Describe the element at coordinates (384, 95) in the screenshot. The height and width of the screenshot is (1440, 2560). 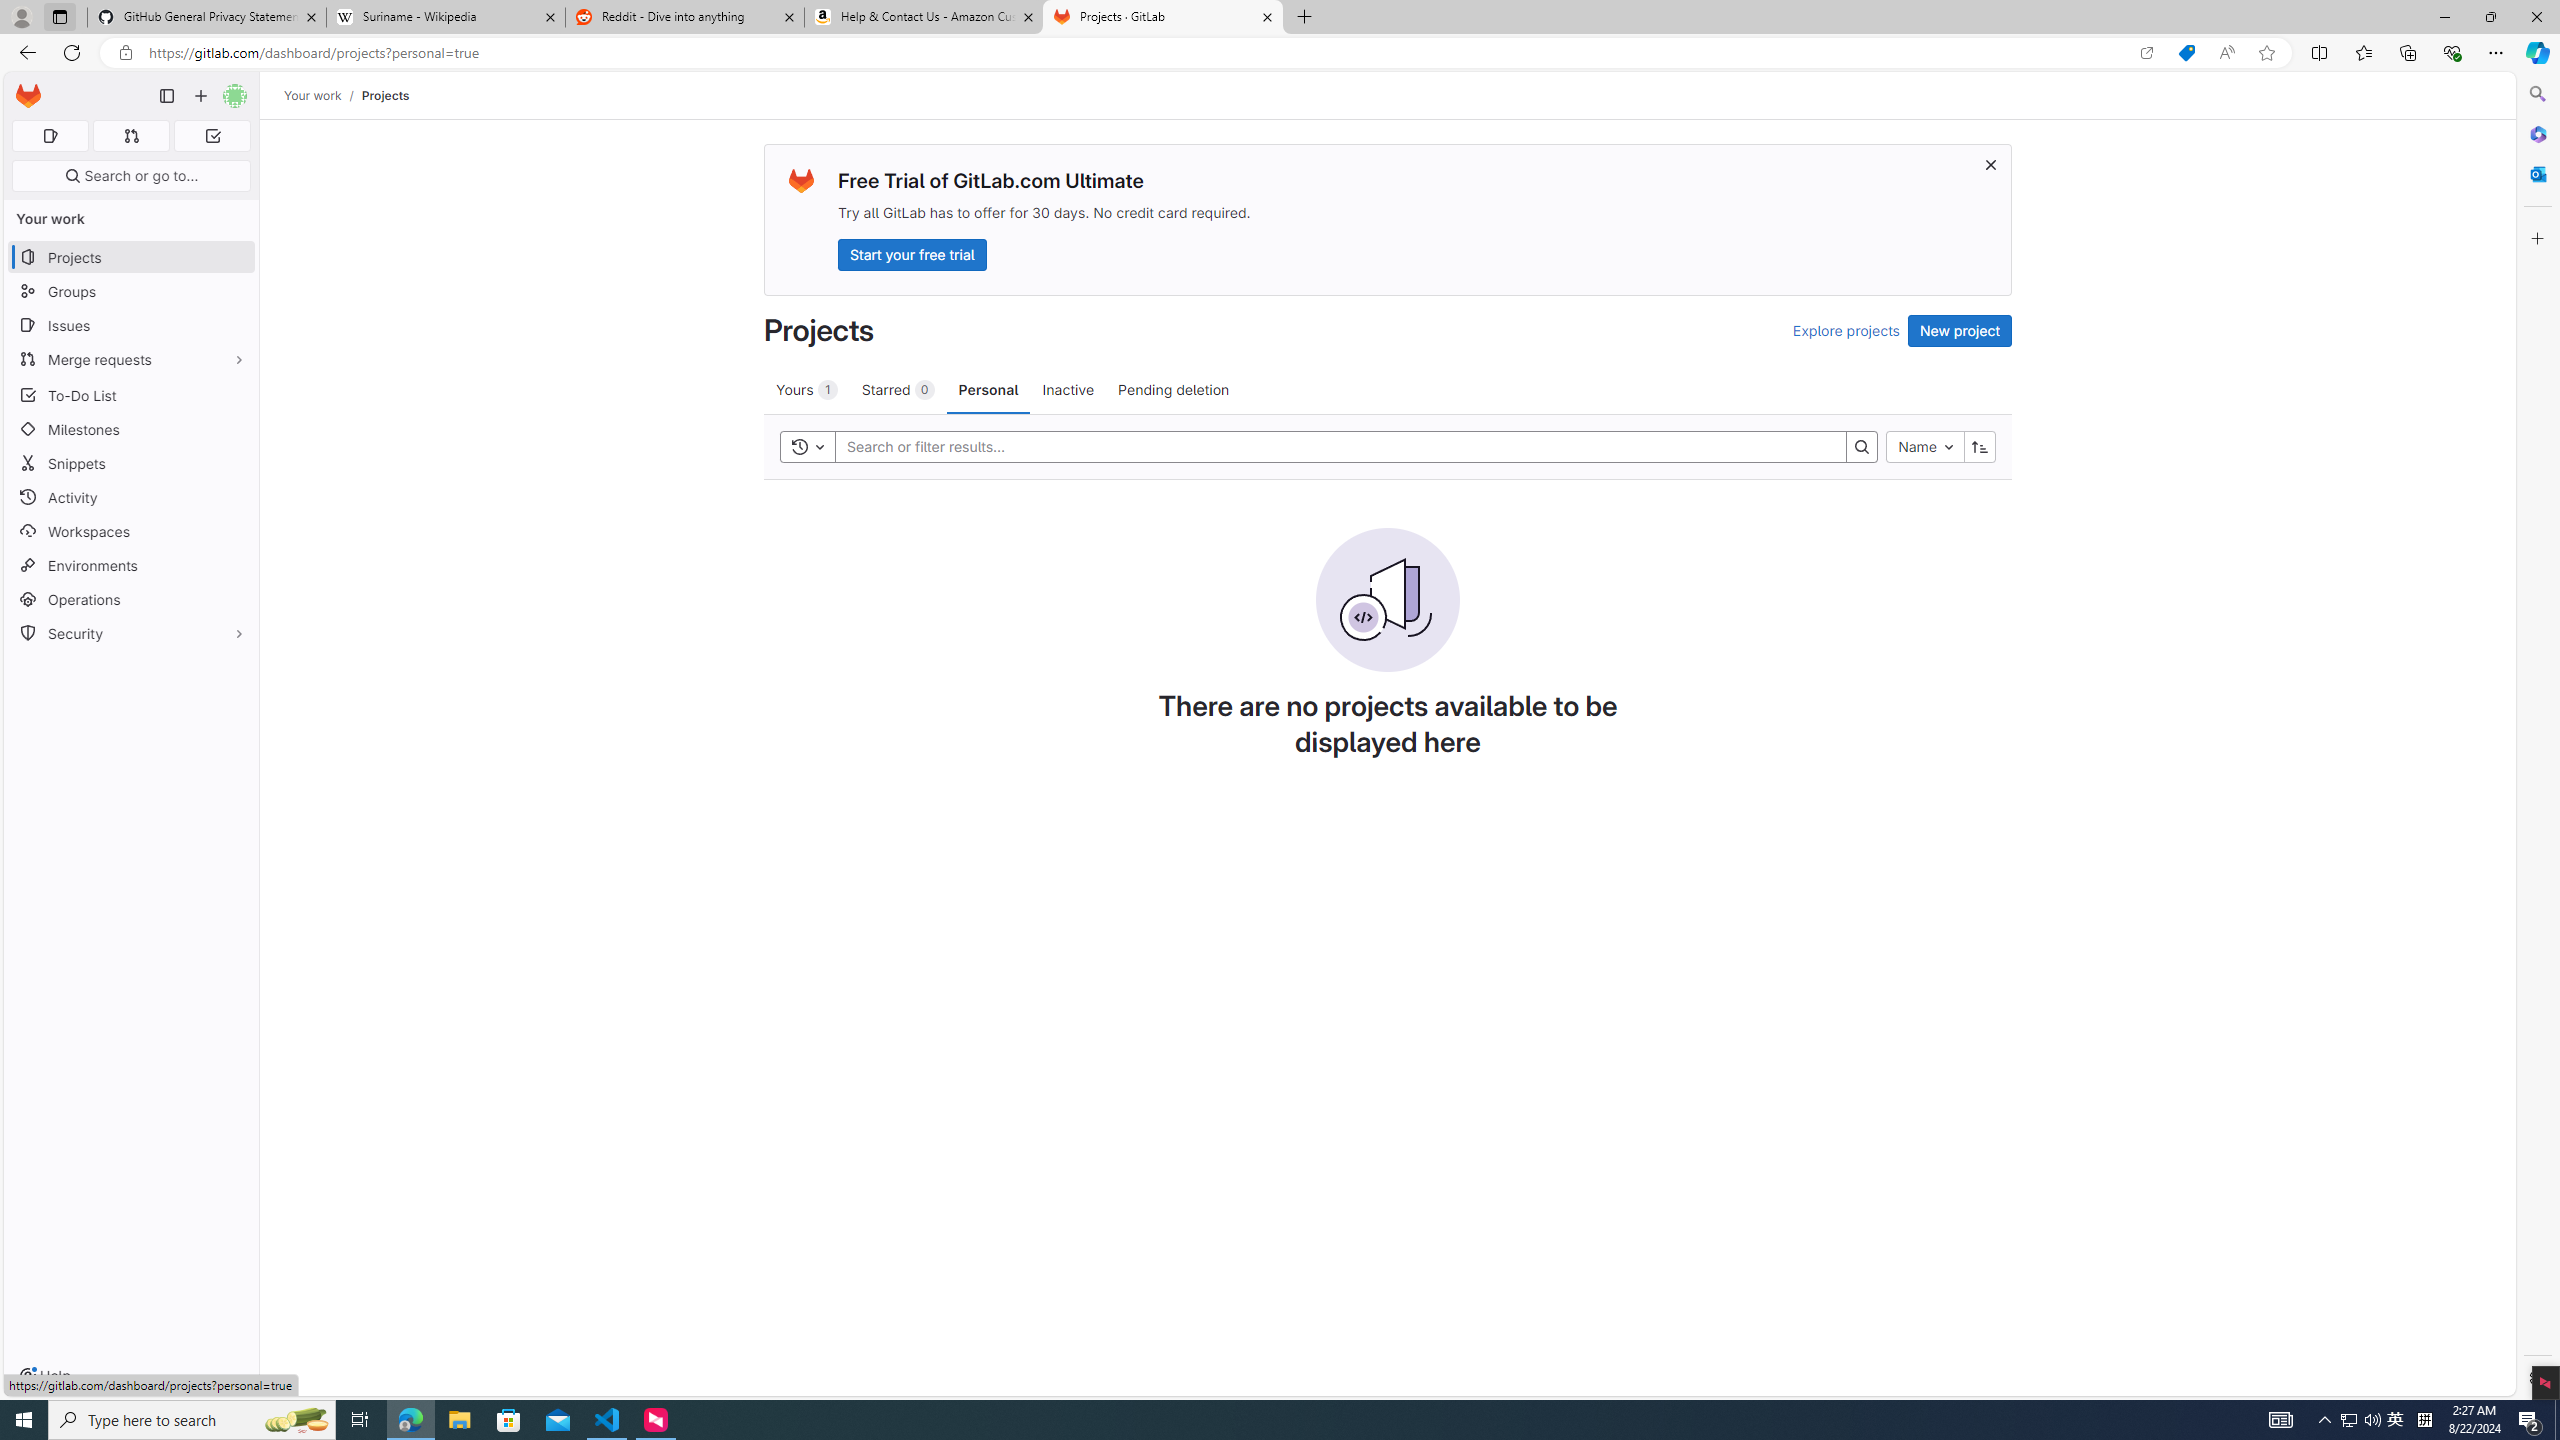
I see `Projects` at that location.